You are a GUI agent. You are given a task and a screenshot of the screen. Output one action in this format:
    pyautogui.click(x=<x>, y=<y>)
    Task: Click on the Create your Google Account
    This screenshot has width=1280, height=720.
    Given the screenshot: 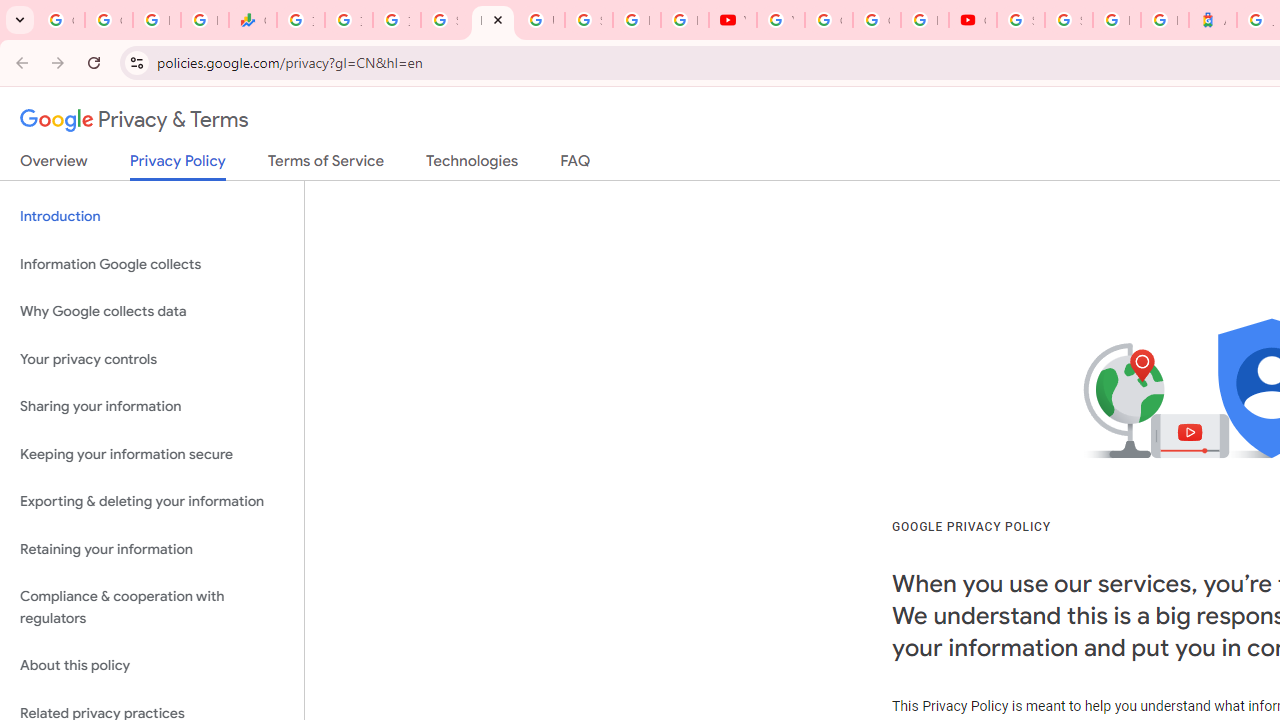 What is the action you would take?
    pyautogui.click(x=876, y=20)
    